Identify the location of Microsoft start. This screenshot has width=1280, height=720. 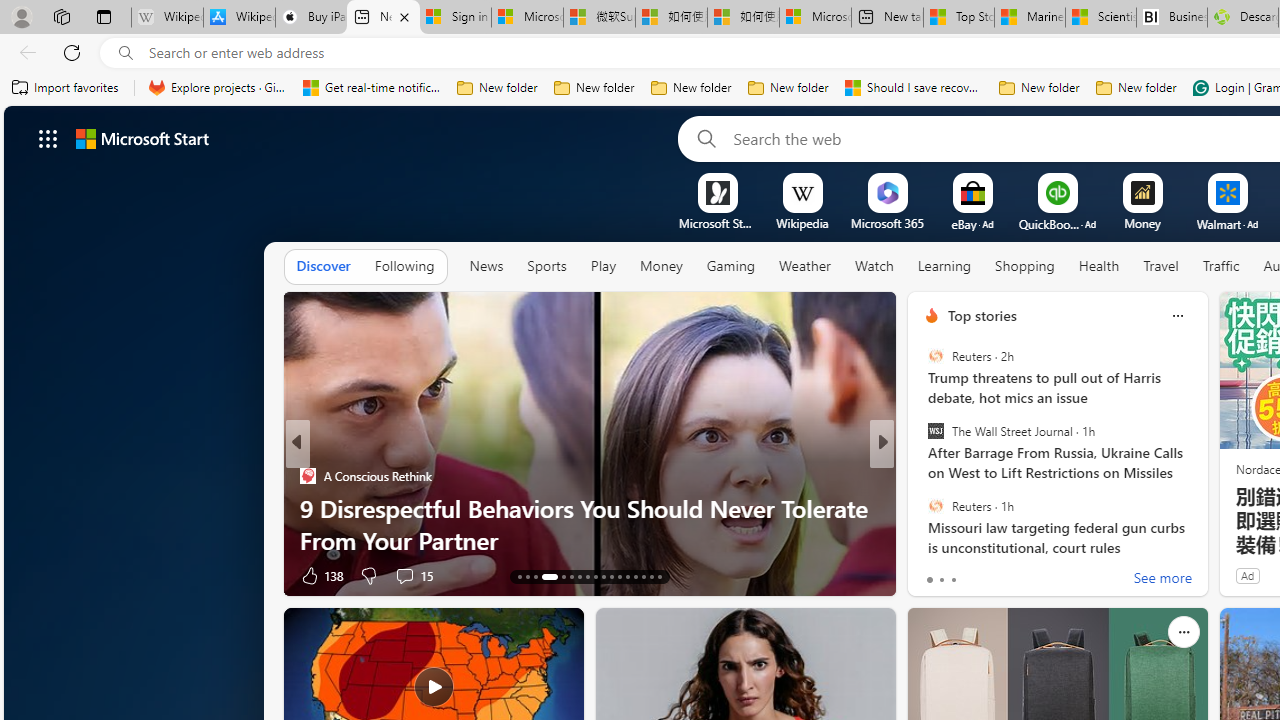
(142, 138).